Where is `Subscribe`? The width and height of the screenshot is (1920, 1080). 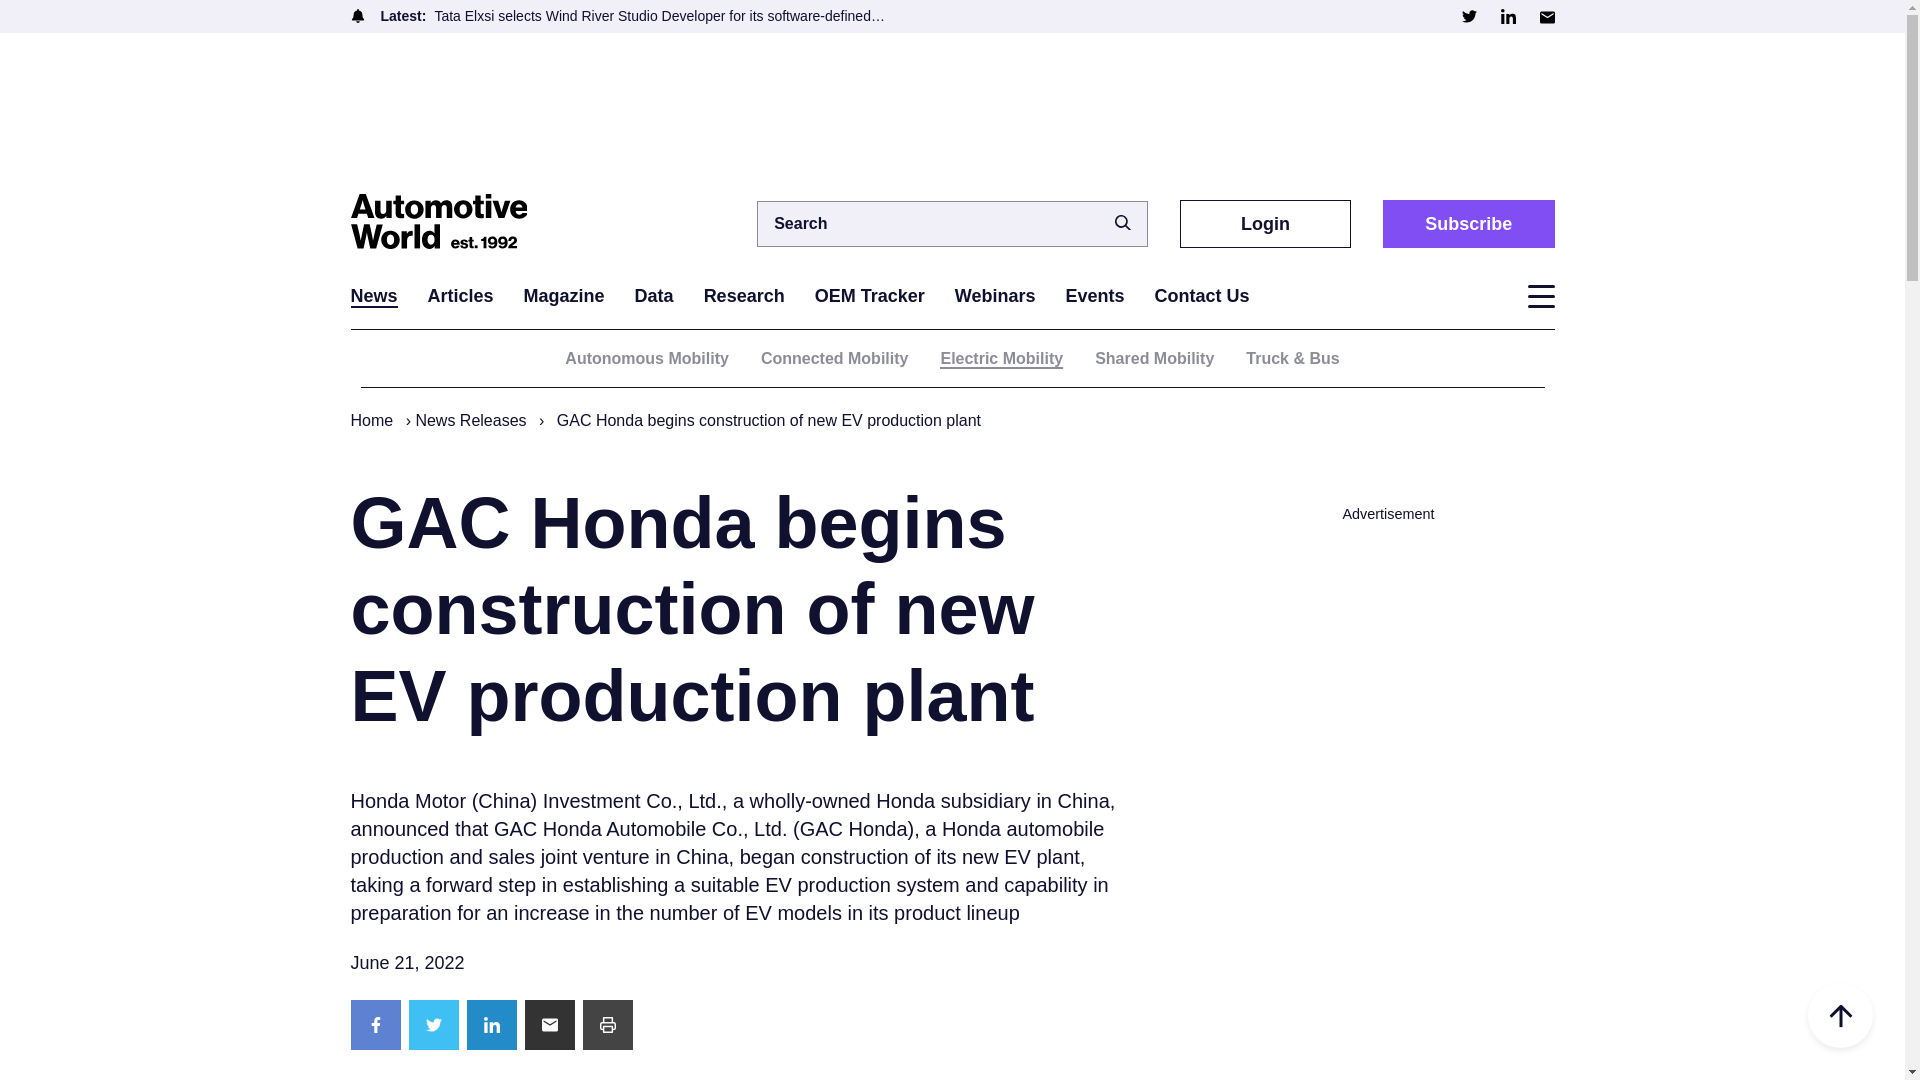 Subscribe is located at coordinates (1468, 223).